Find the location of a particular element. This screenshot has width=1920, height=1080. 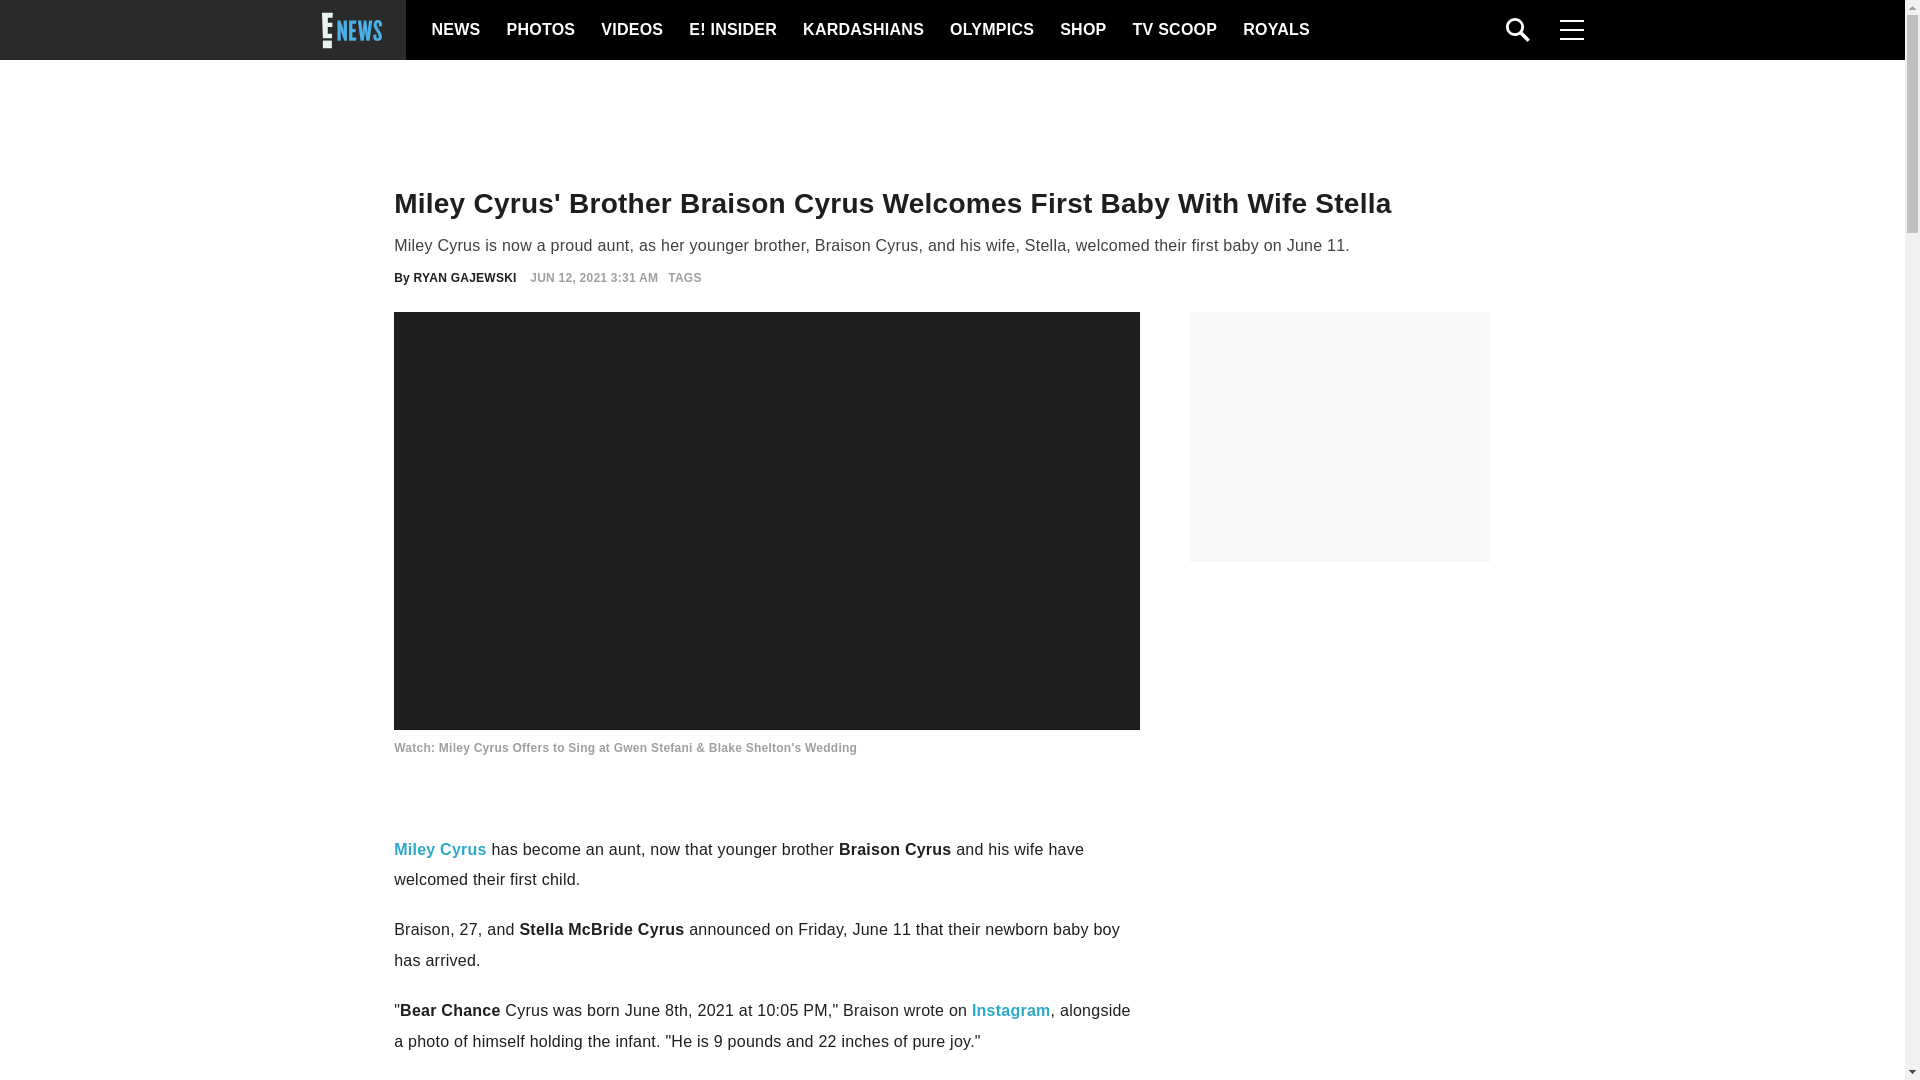

RYAN GAJEWSKI is located at coordinates (465, 278).